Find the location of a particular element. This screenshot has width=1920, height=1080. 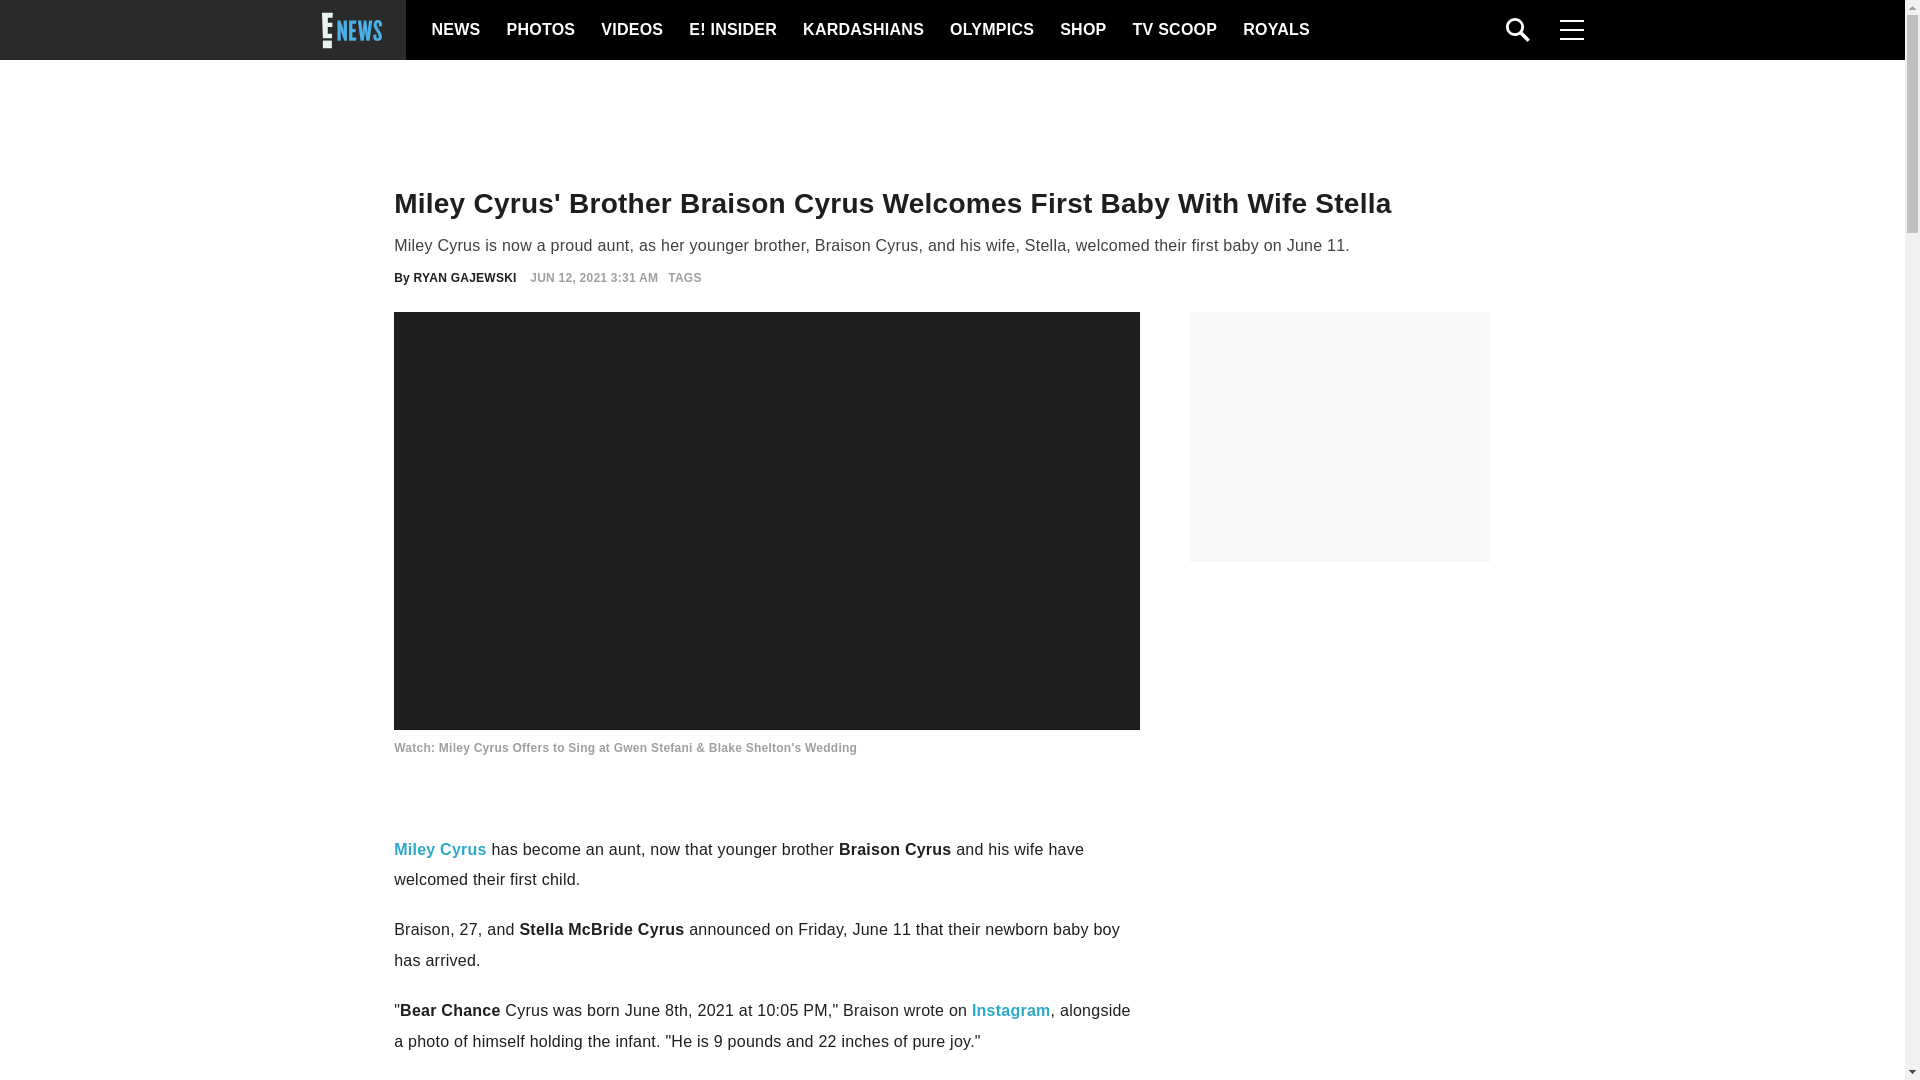

RYAN GAJEWSKI is located at coordinates (465, 278).